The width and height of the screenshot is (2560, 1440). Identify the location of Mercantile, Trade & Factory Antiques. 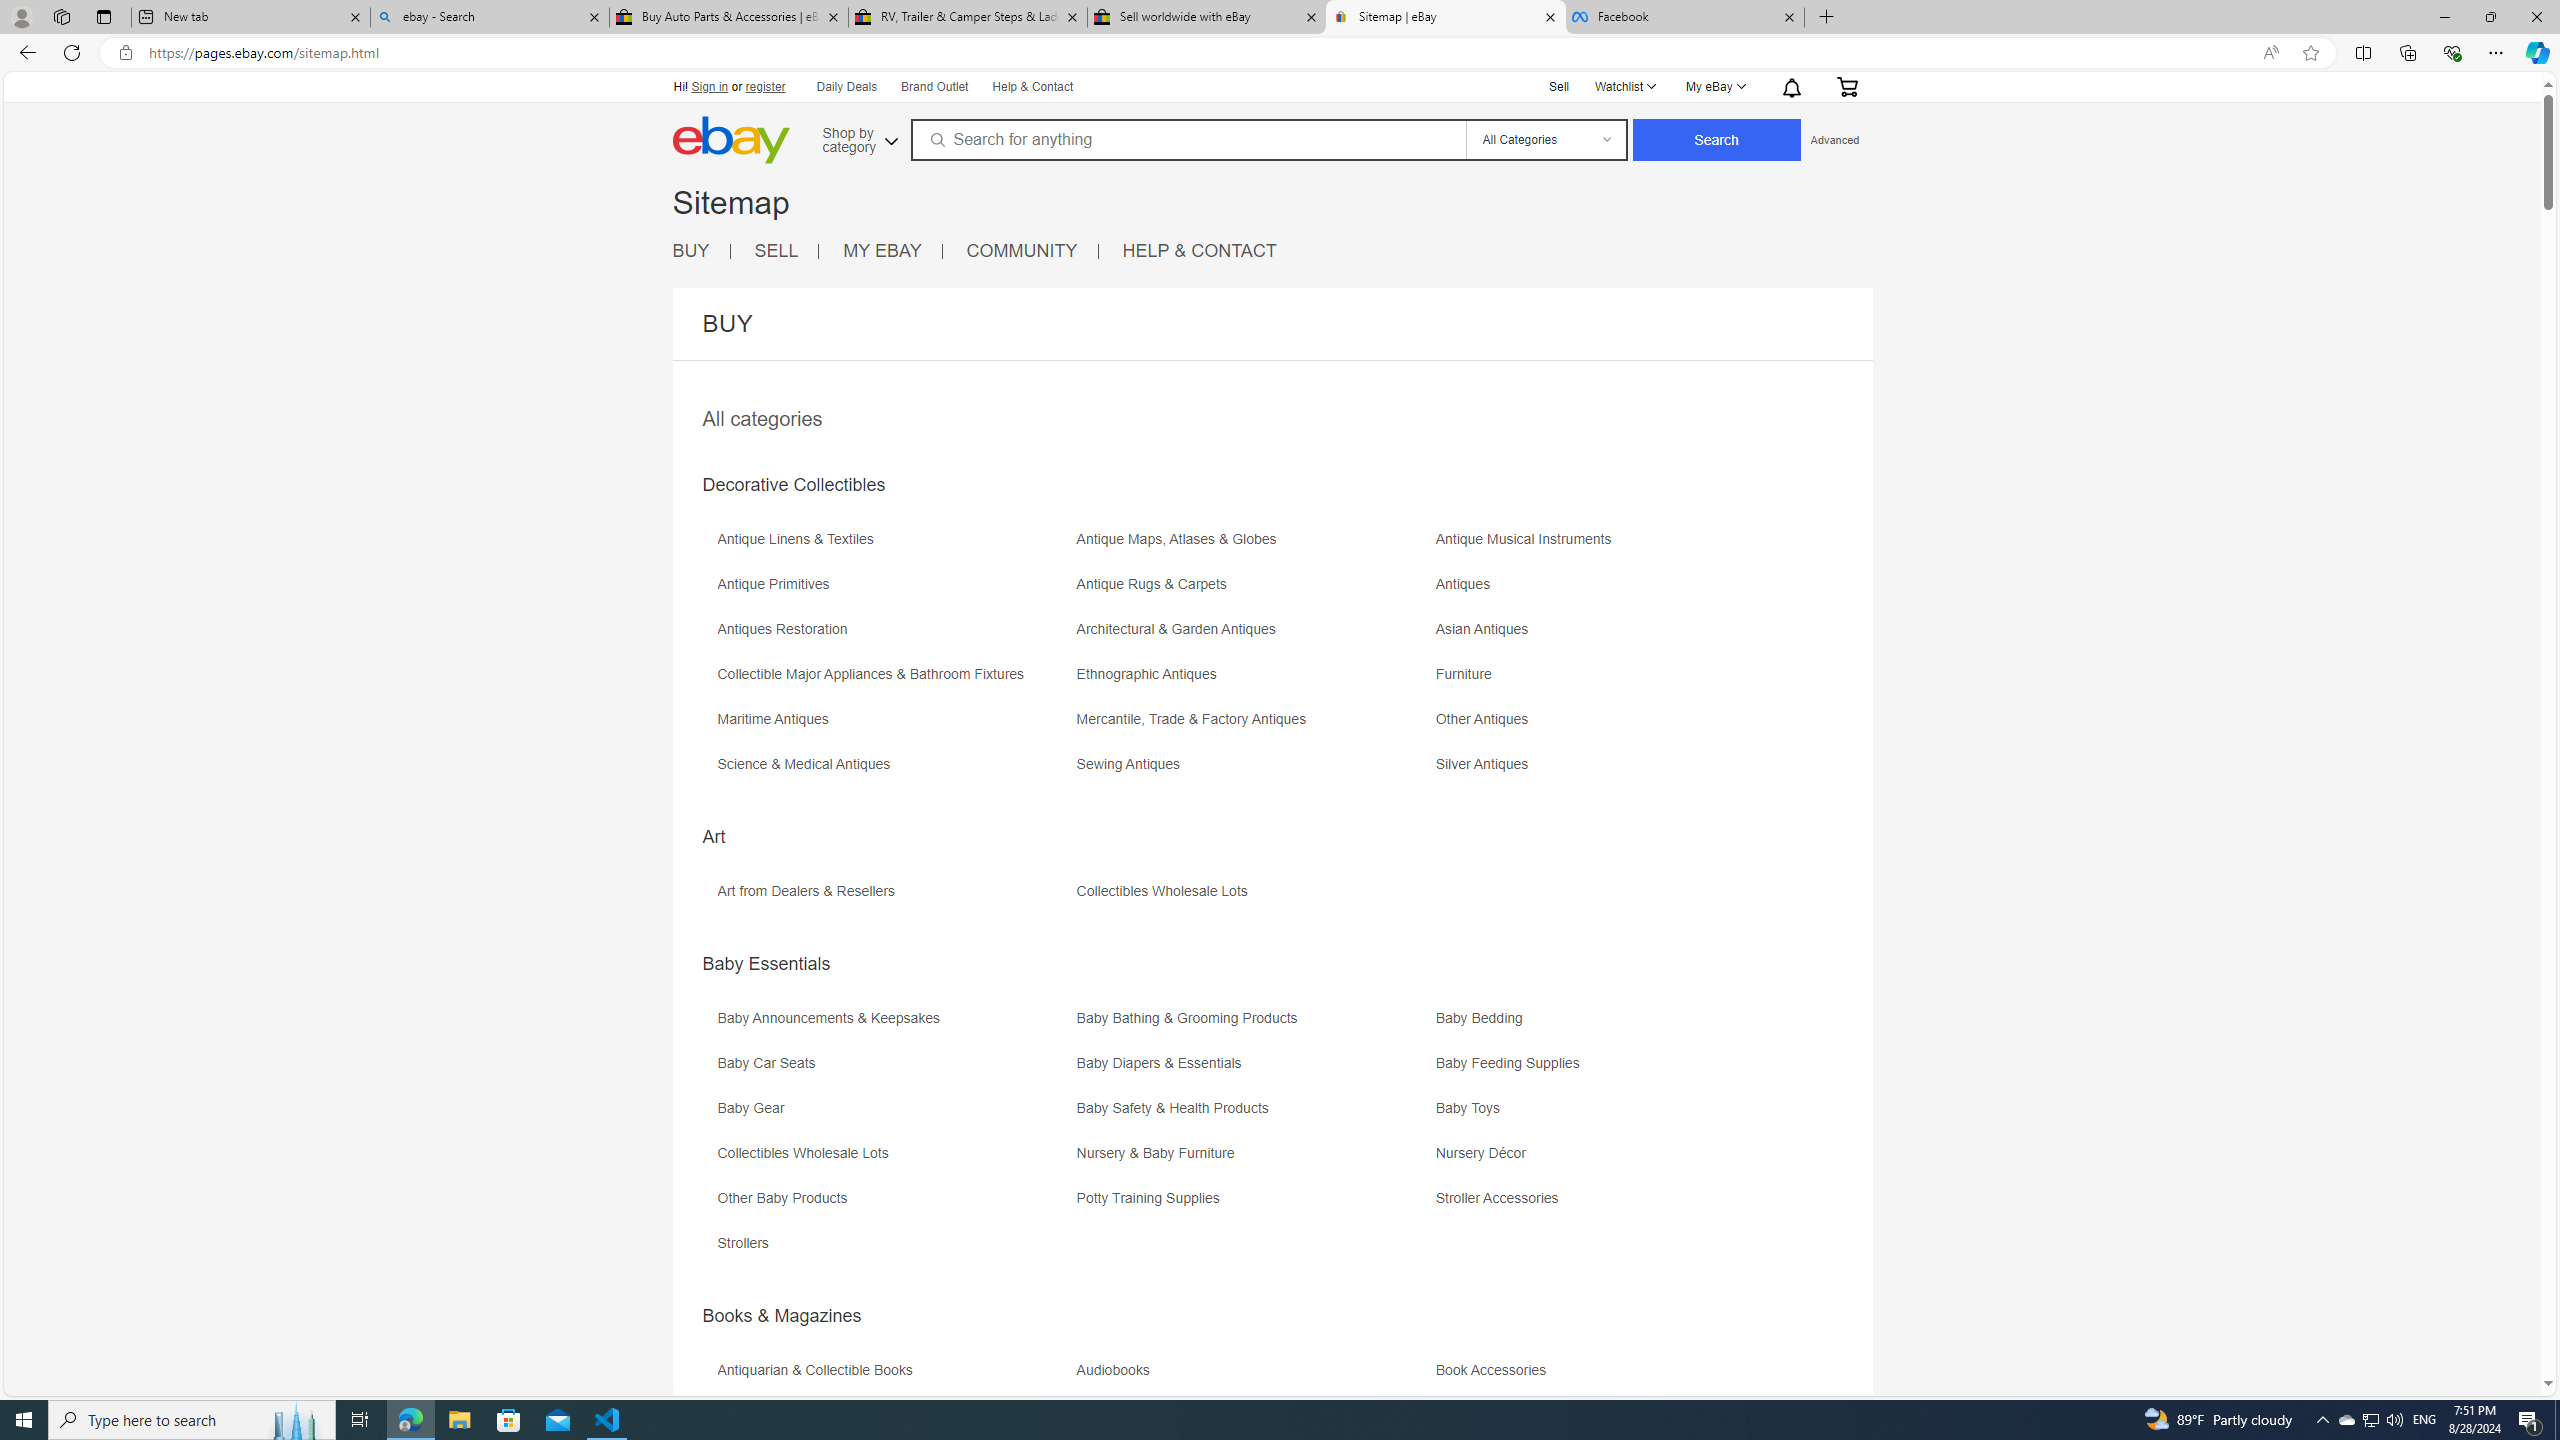
(1195, 719).